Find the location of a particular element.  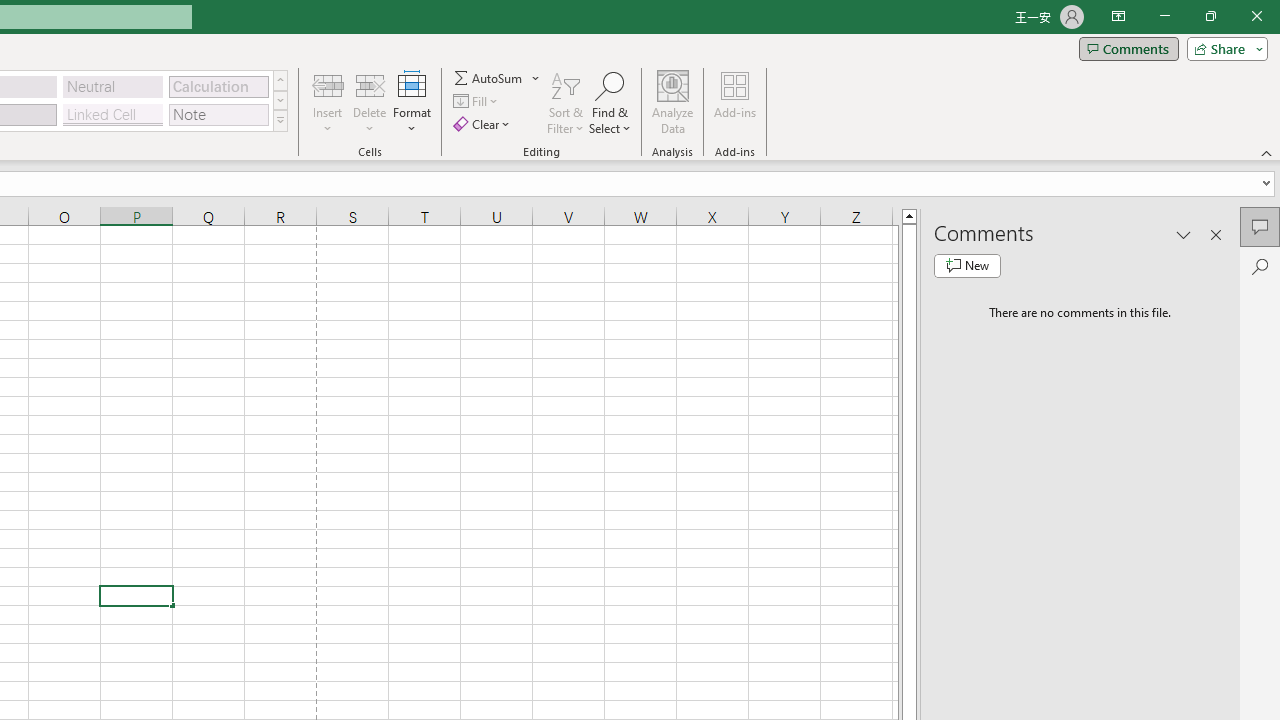

Comments is located at coordinates (1128, 48).